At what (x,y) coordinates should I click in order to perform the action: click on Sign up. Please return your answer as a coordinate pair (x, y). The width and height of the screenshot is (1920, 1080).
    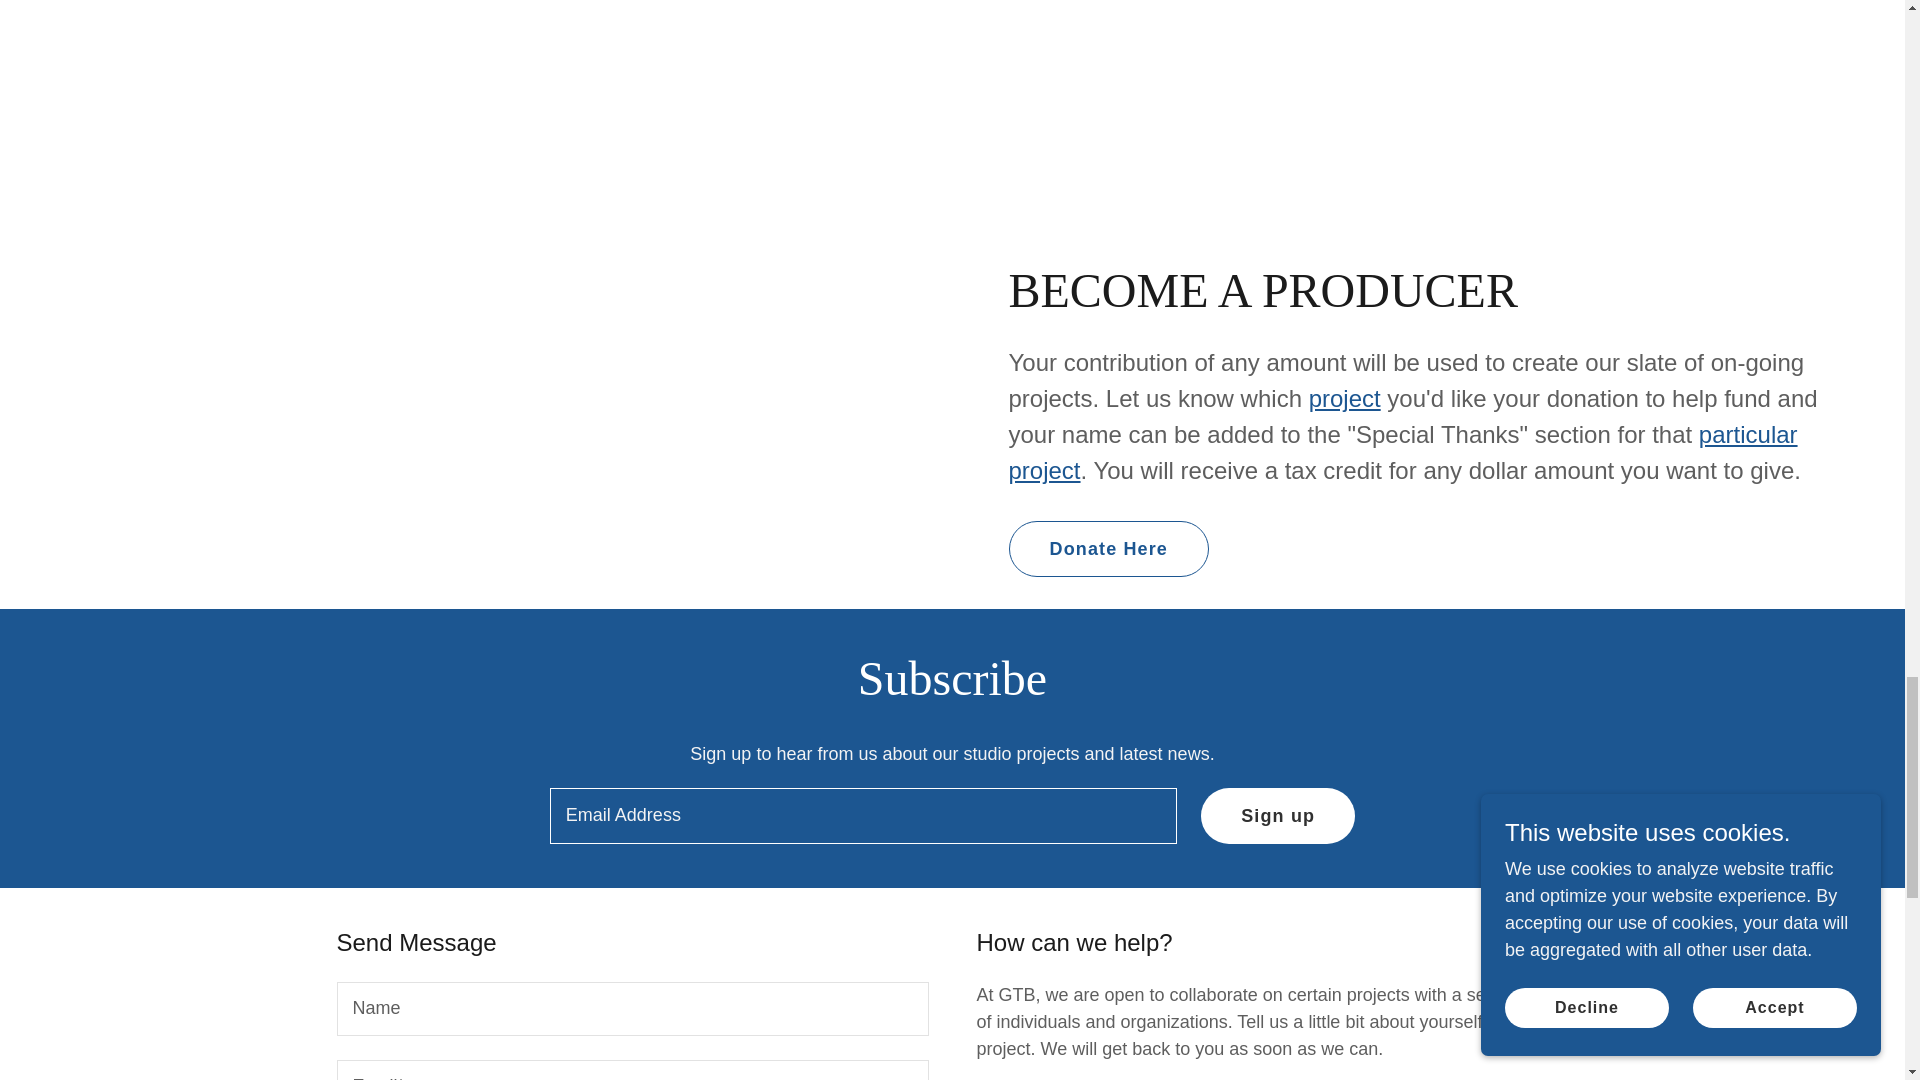
    Looking at the image, I should click on (1278, 816).